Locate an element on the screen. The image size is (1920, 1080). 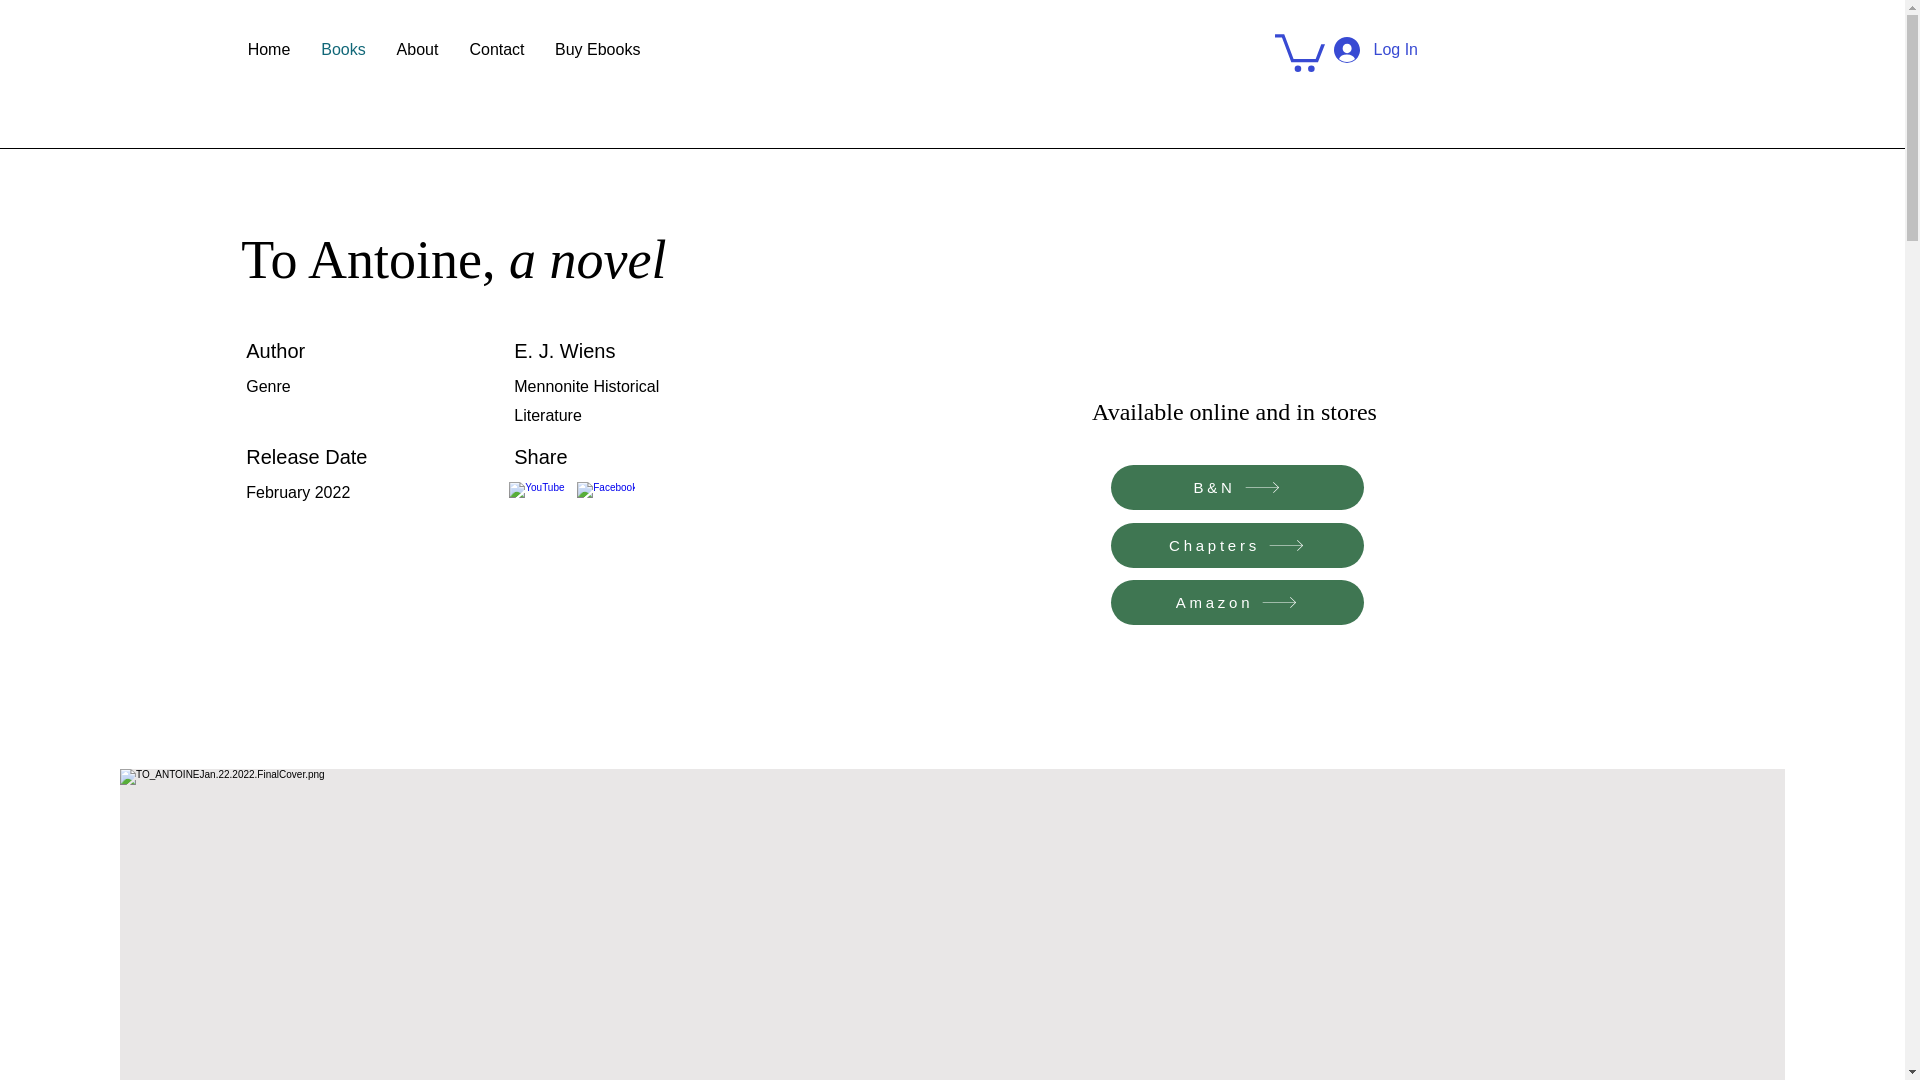
Buy Ebooks is located at coordinates (596, 49).